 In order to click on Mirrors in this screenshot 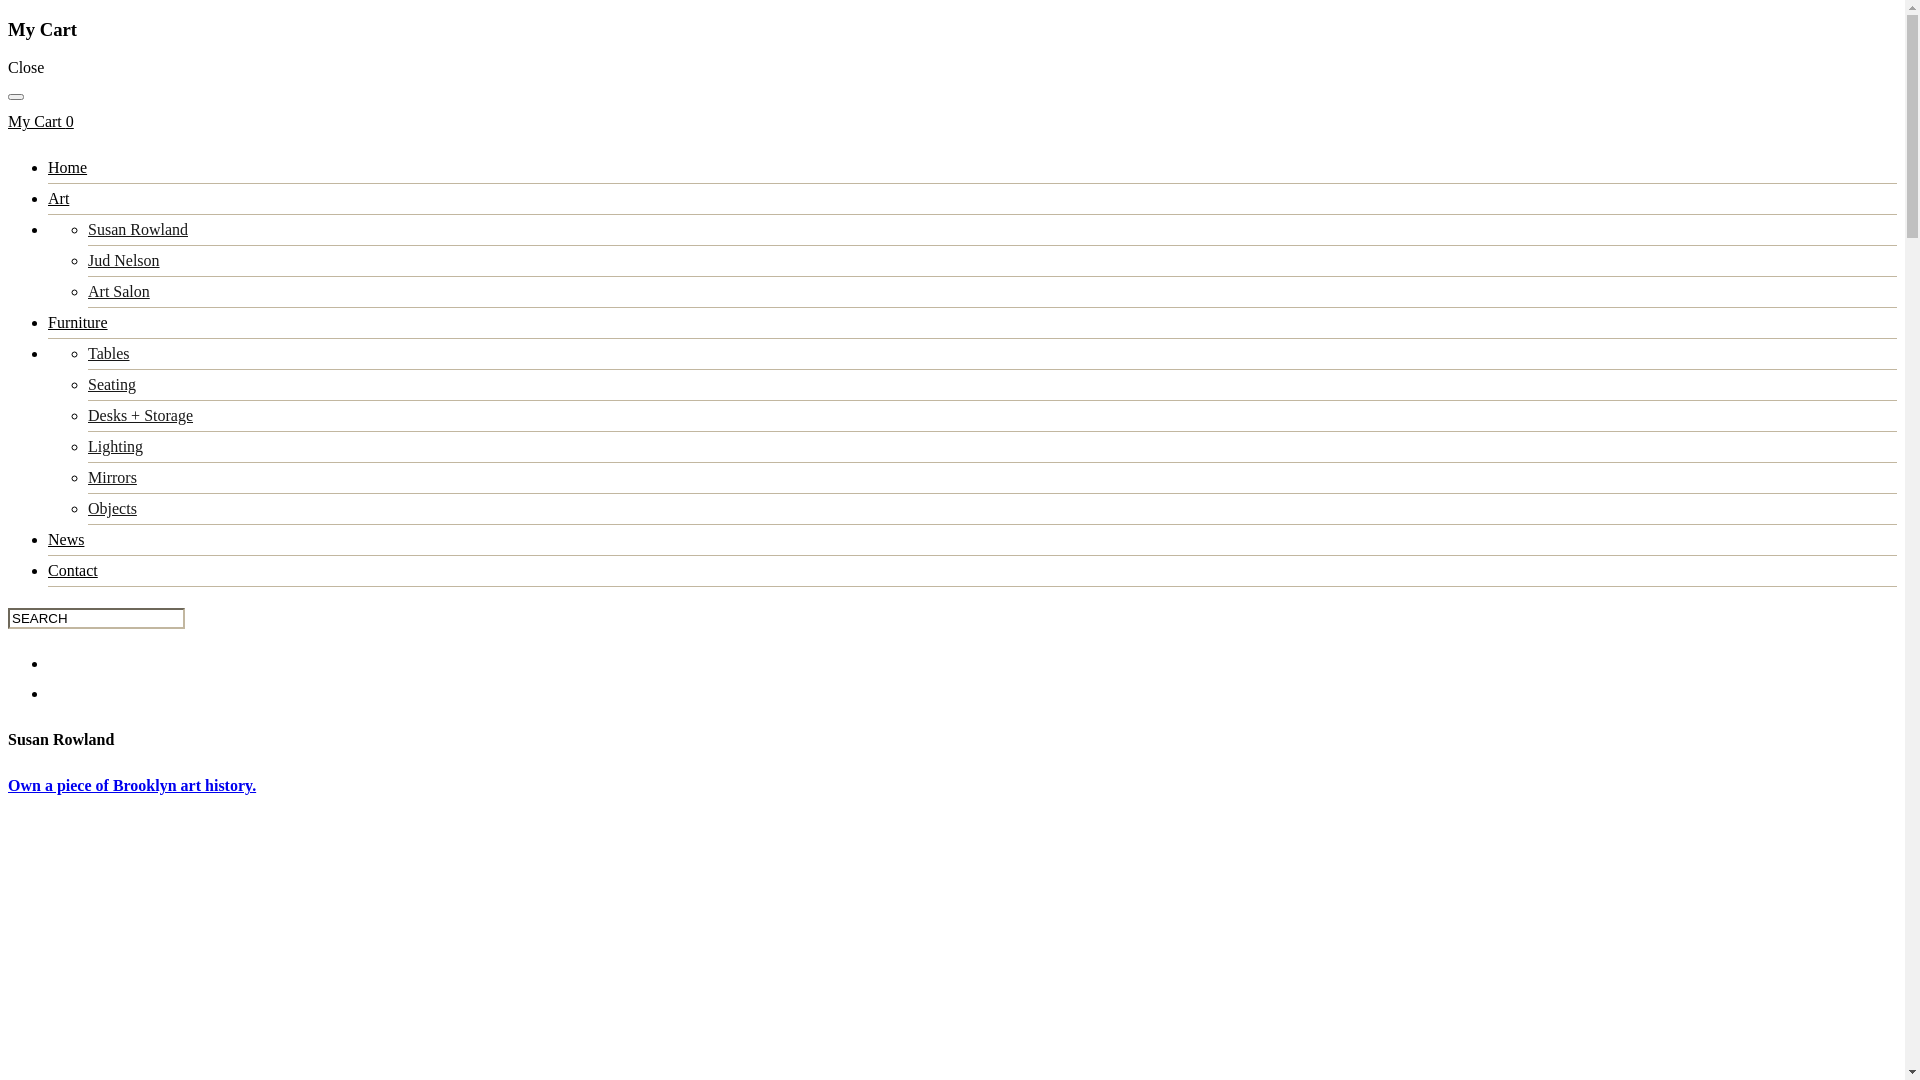, I will do `click(112, 478)`.